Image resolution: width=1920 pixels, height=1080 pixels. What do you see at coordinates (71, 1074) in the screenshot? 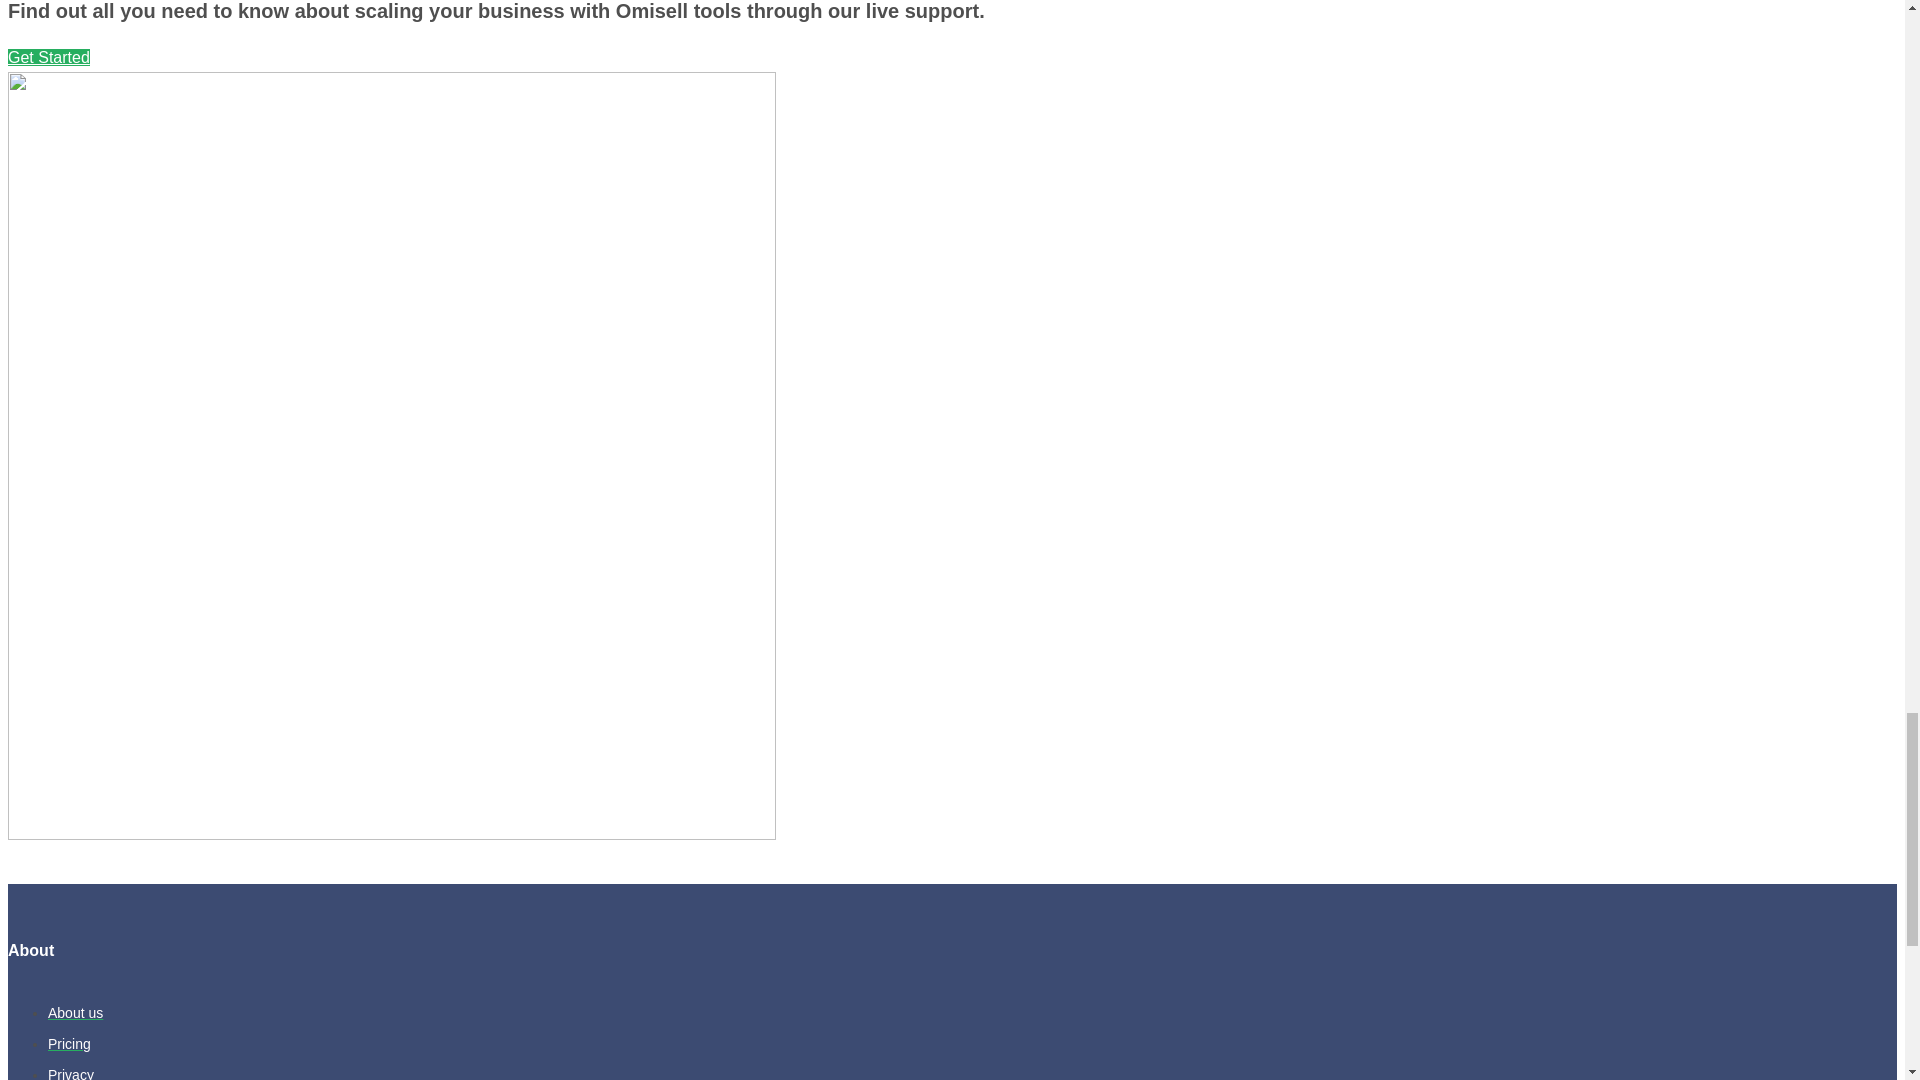
I see `Privacy` at bounding box center [71, 1074].